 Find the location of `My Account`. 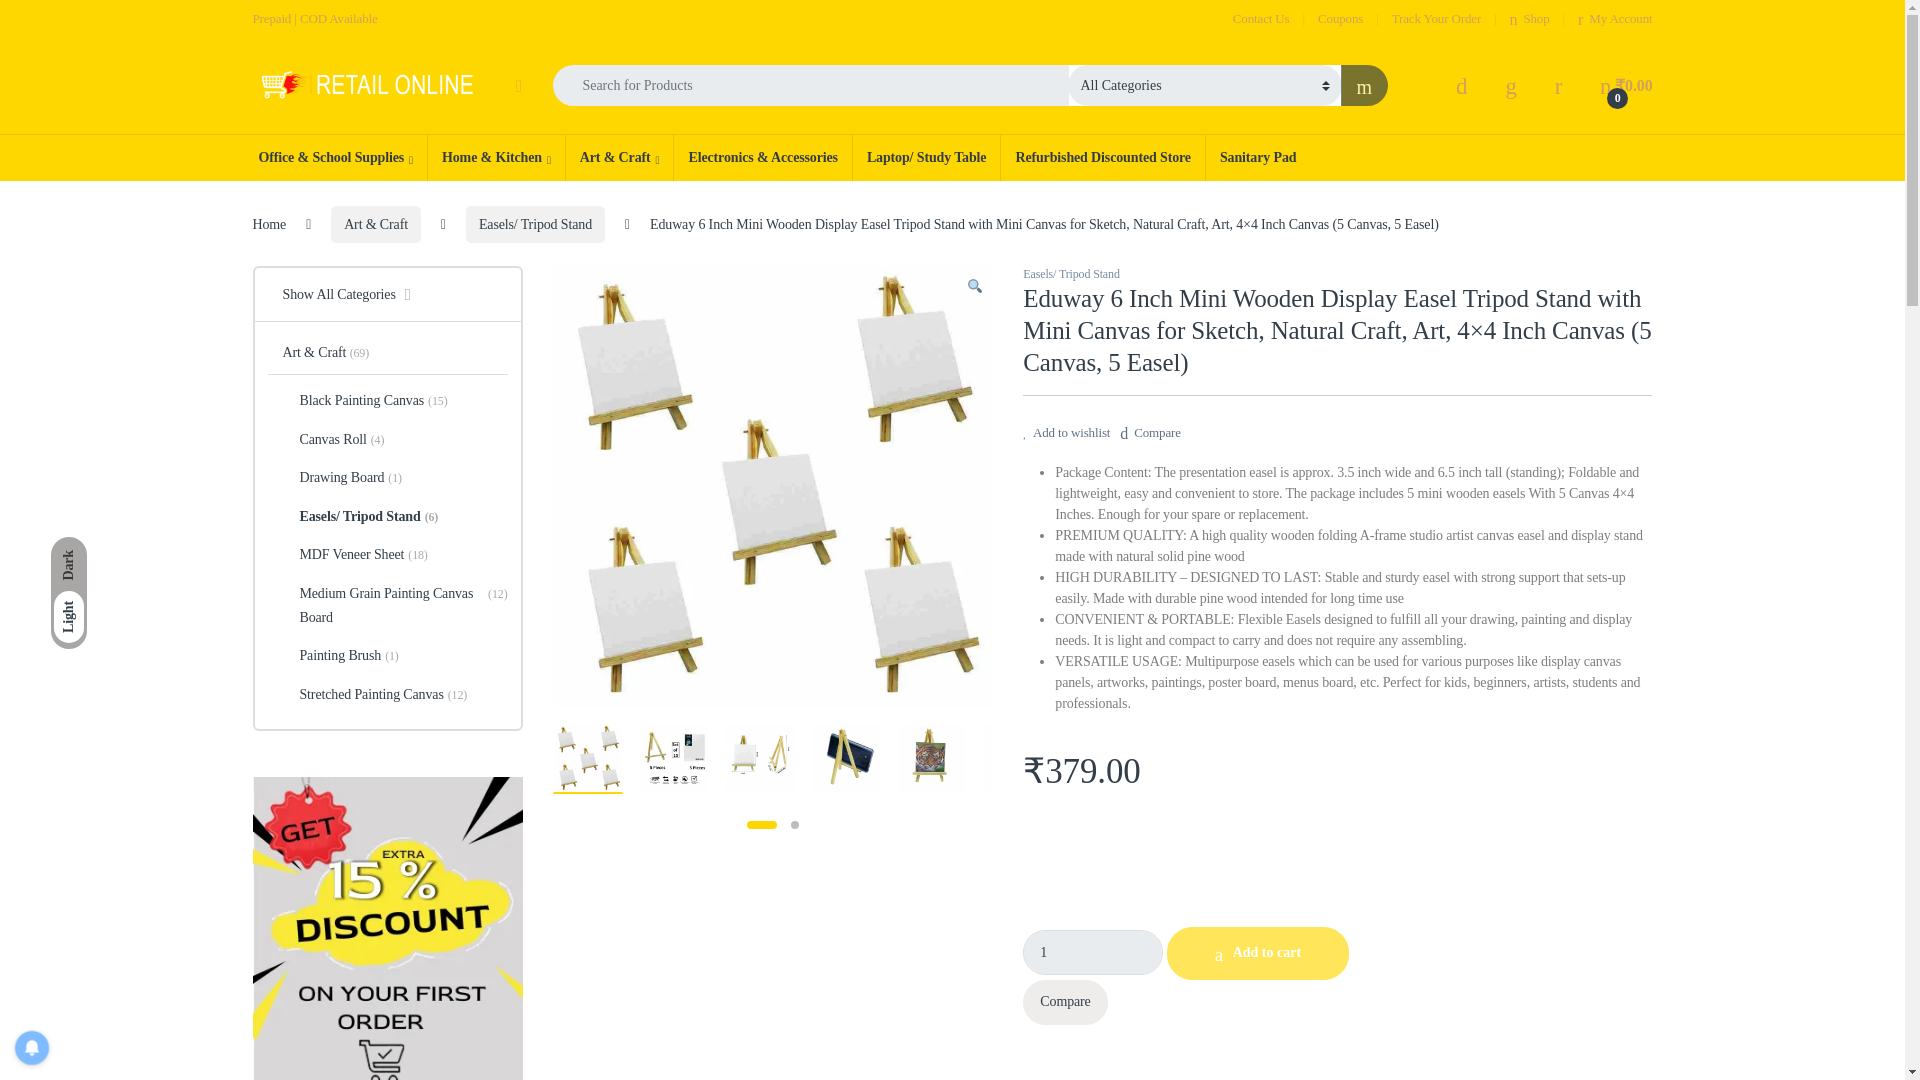

My Account is located at coordinates (1614, 18).